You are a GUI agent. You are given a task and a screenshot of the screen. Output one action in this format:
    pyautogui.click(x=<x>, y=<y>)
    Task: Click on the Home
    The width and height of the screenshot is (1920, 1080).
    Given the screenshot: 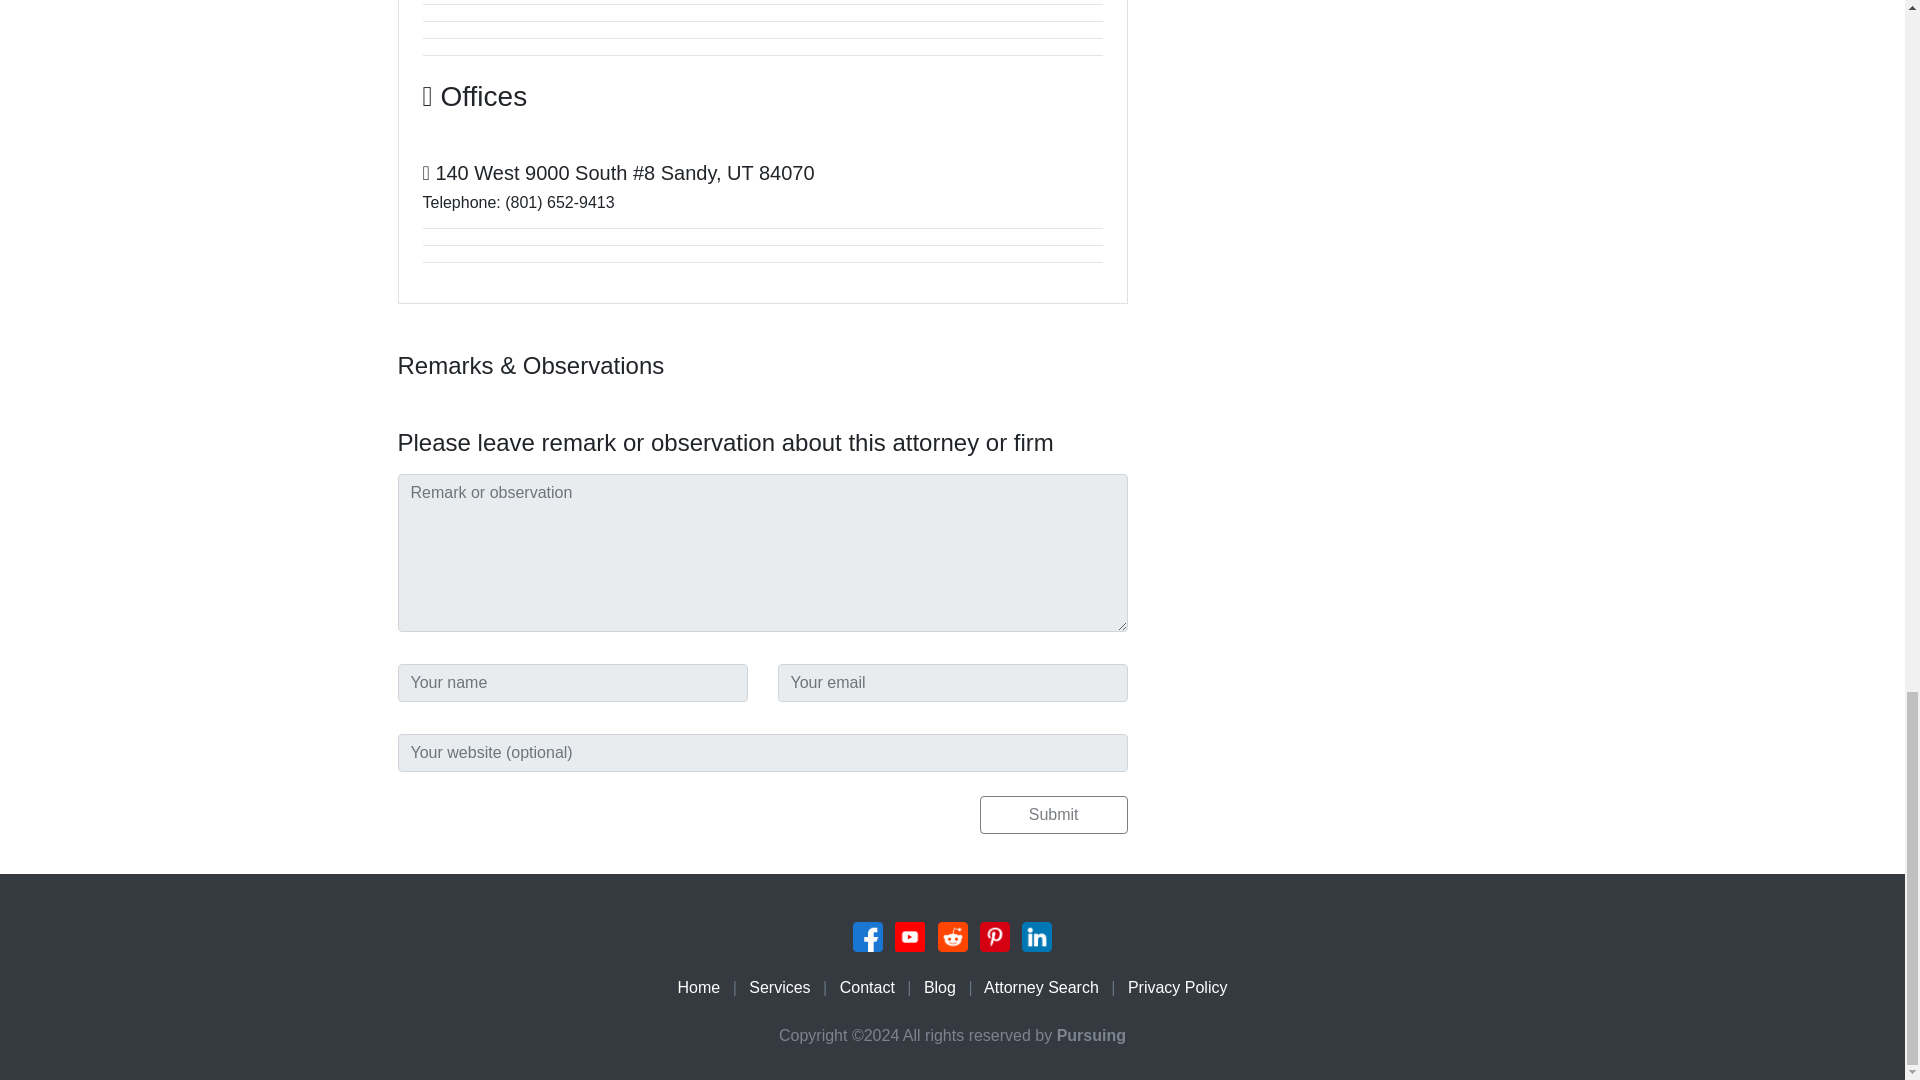 What is the action you would take?
    pyautogui.click(x=699, y=986)
    